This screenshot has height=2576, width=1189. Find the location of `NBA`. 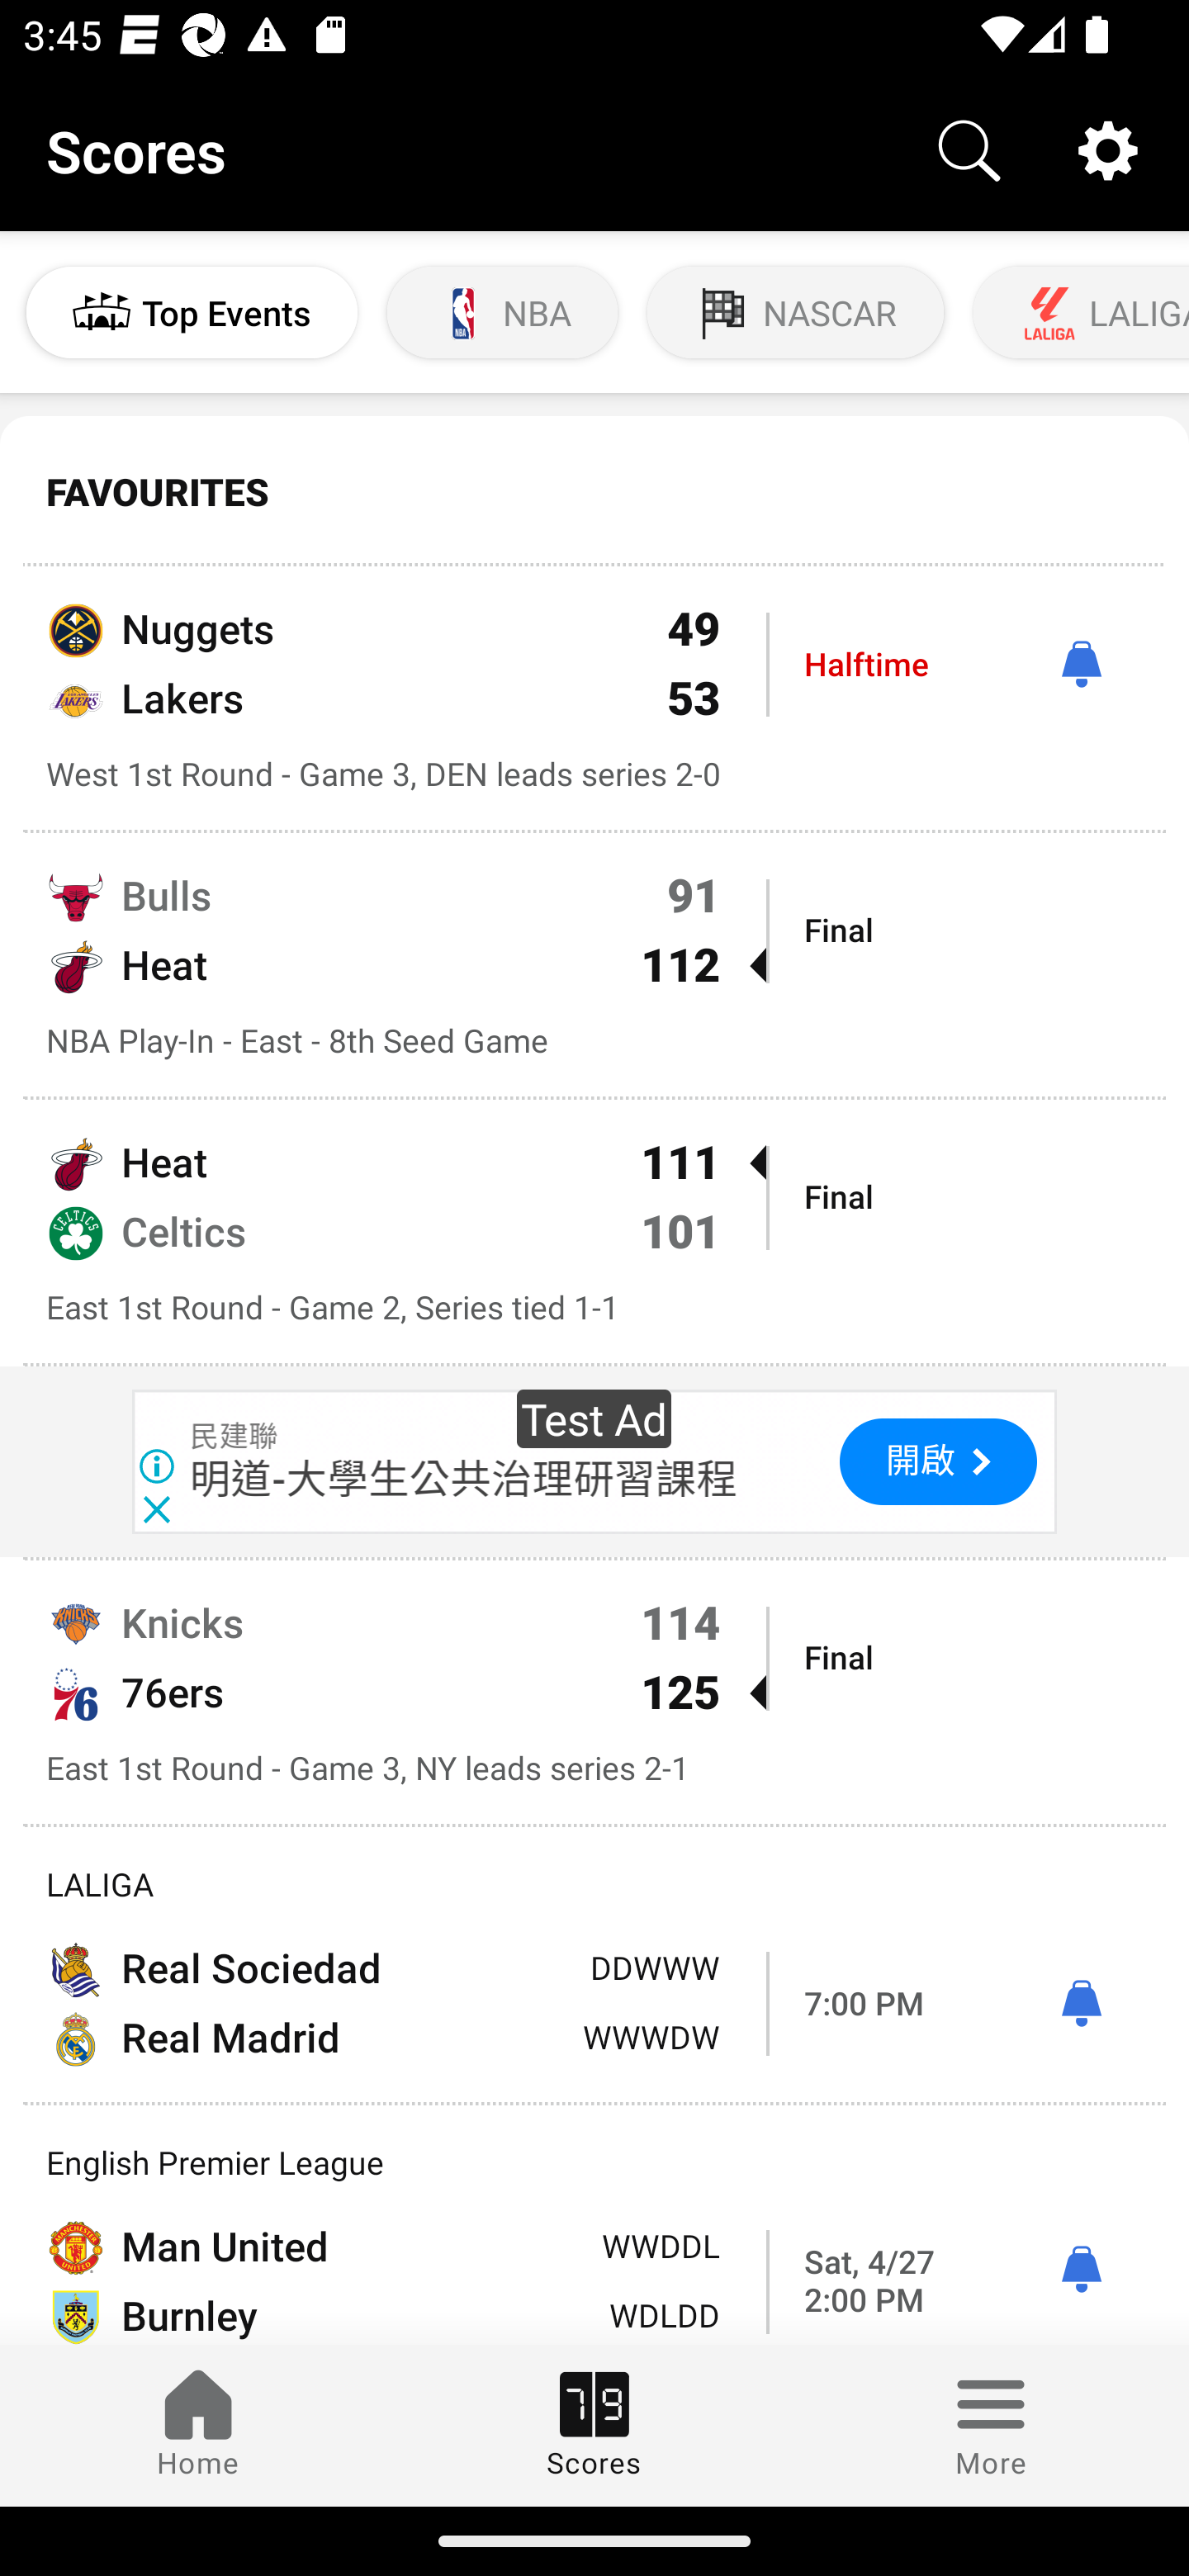

NBA is located at coordinates (502, 313).